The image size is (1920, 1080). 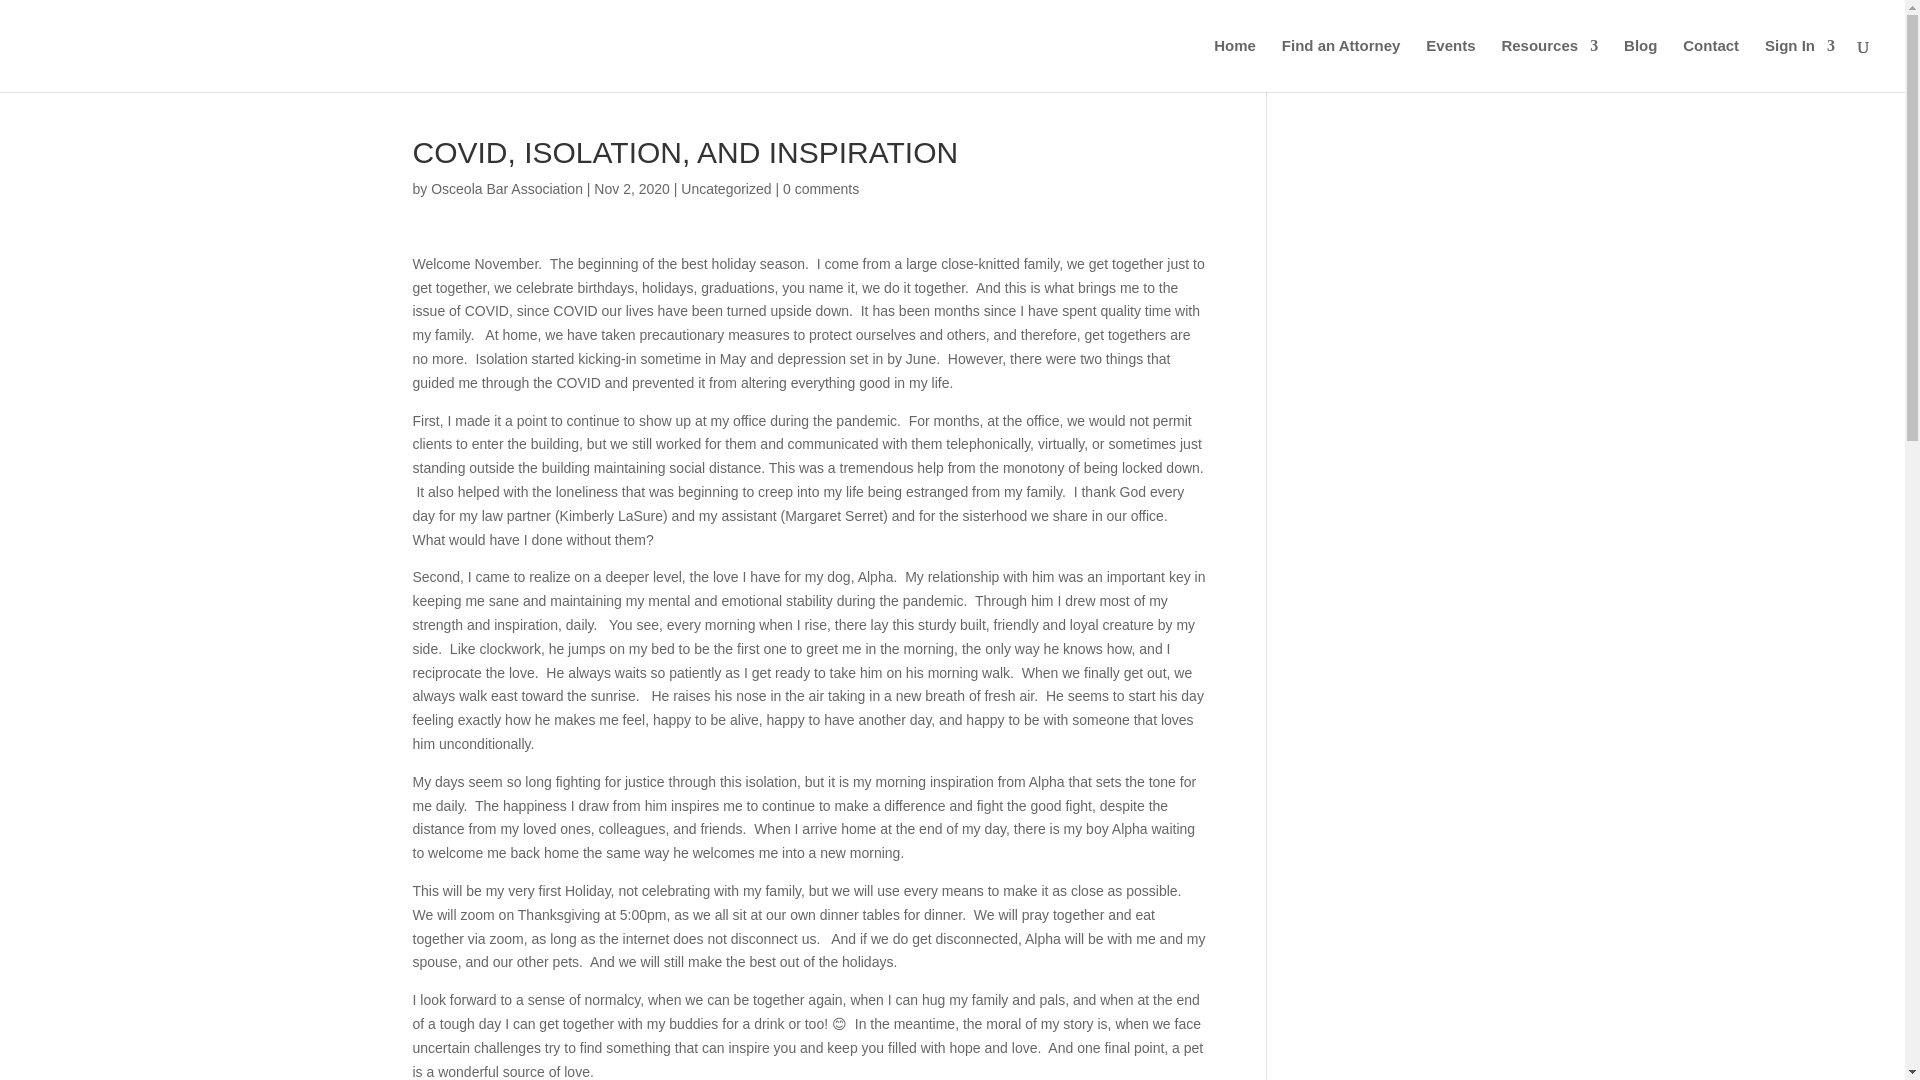 I want to click on 0 comments, so click(x=820, y=188).